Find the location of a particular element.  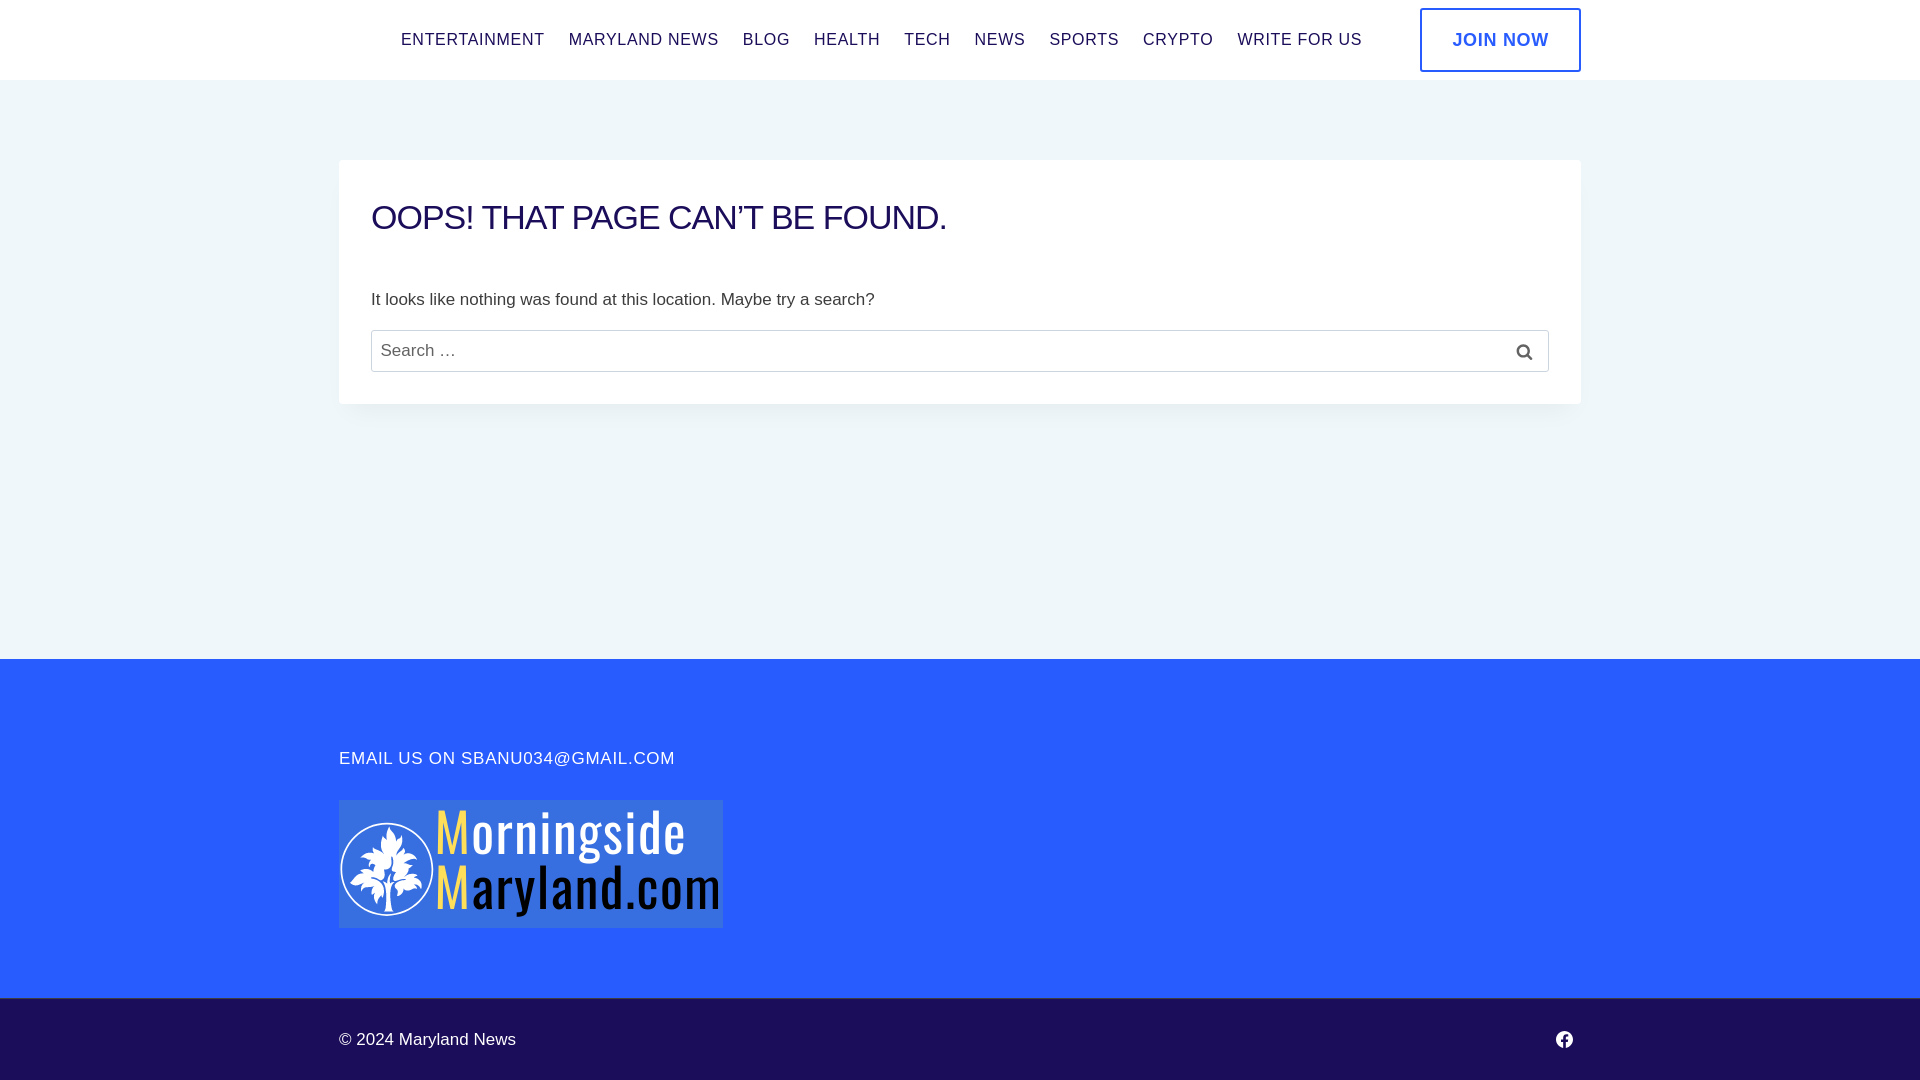

Search is located at coordinates (1524, 351).